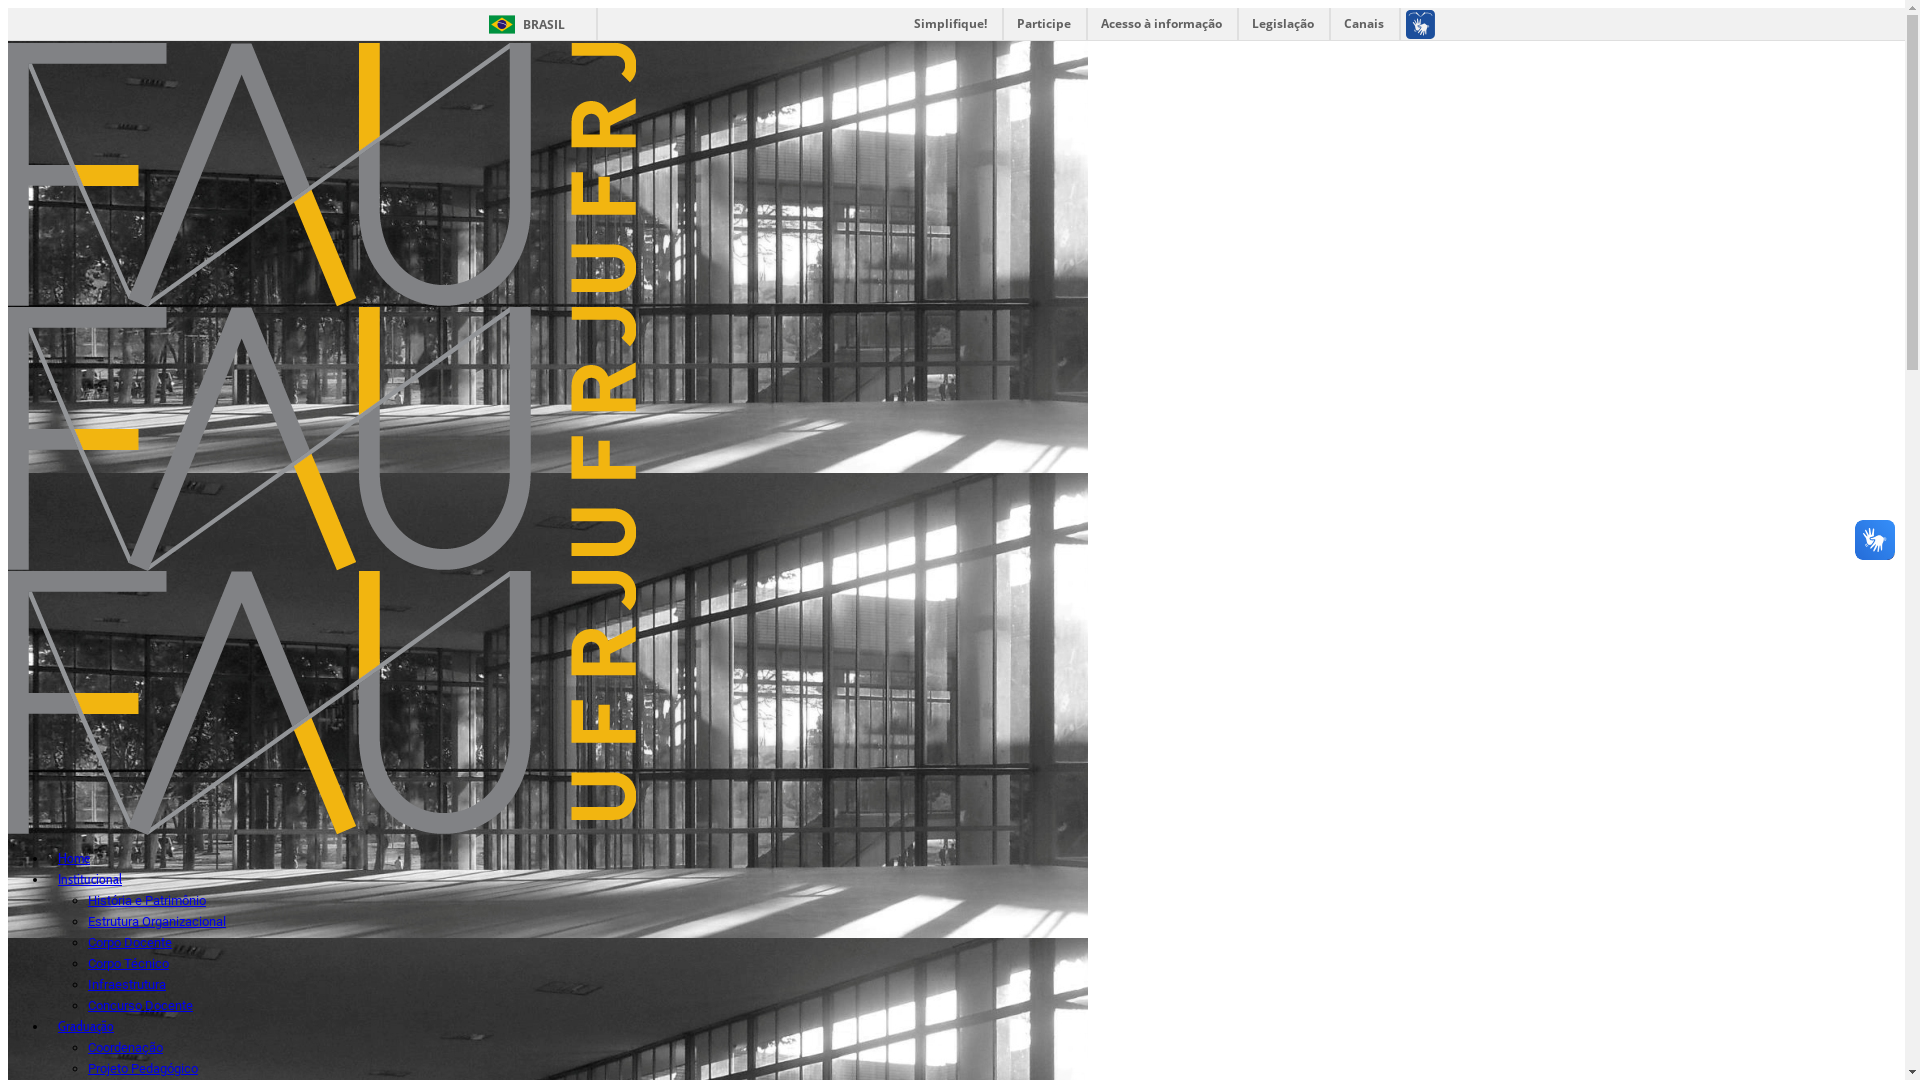  I want to click on Corpo Docente, so click(130, 942).